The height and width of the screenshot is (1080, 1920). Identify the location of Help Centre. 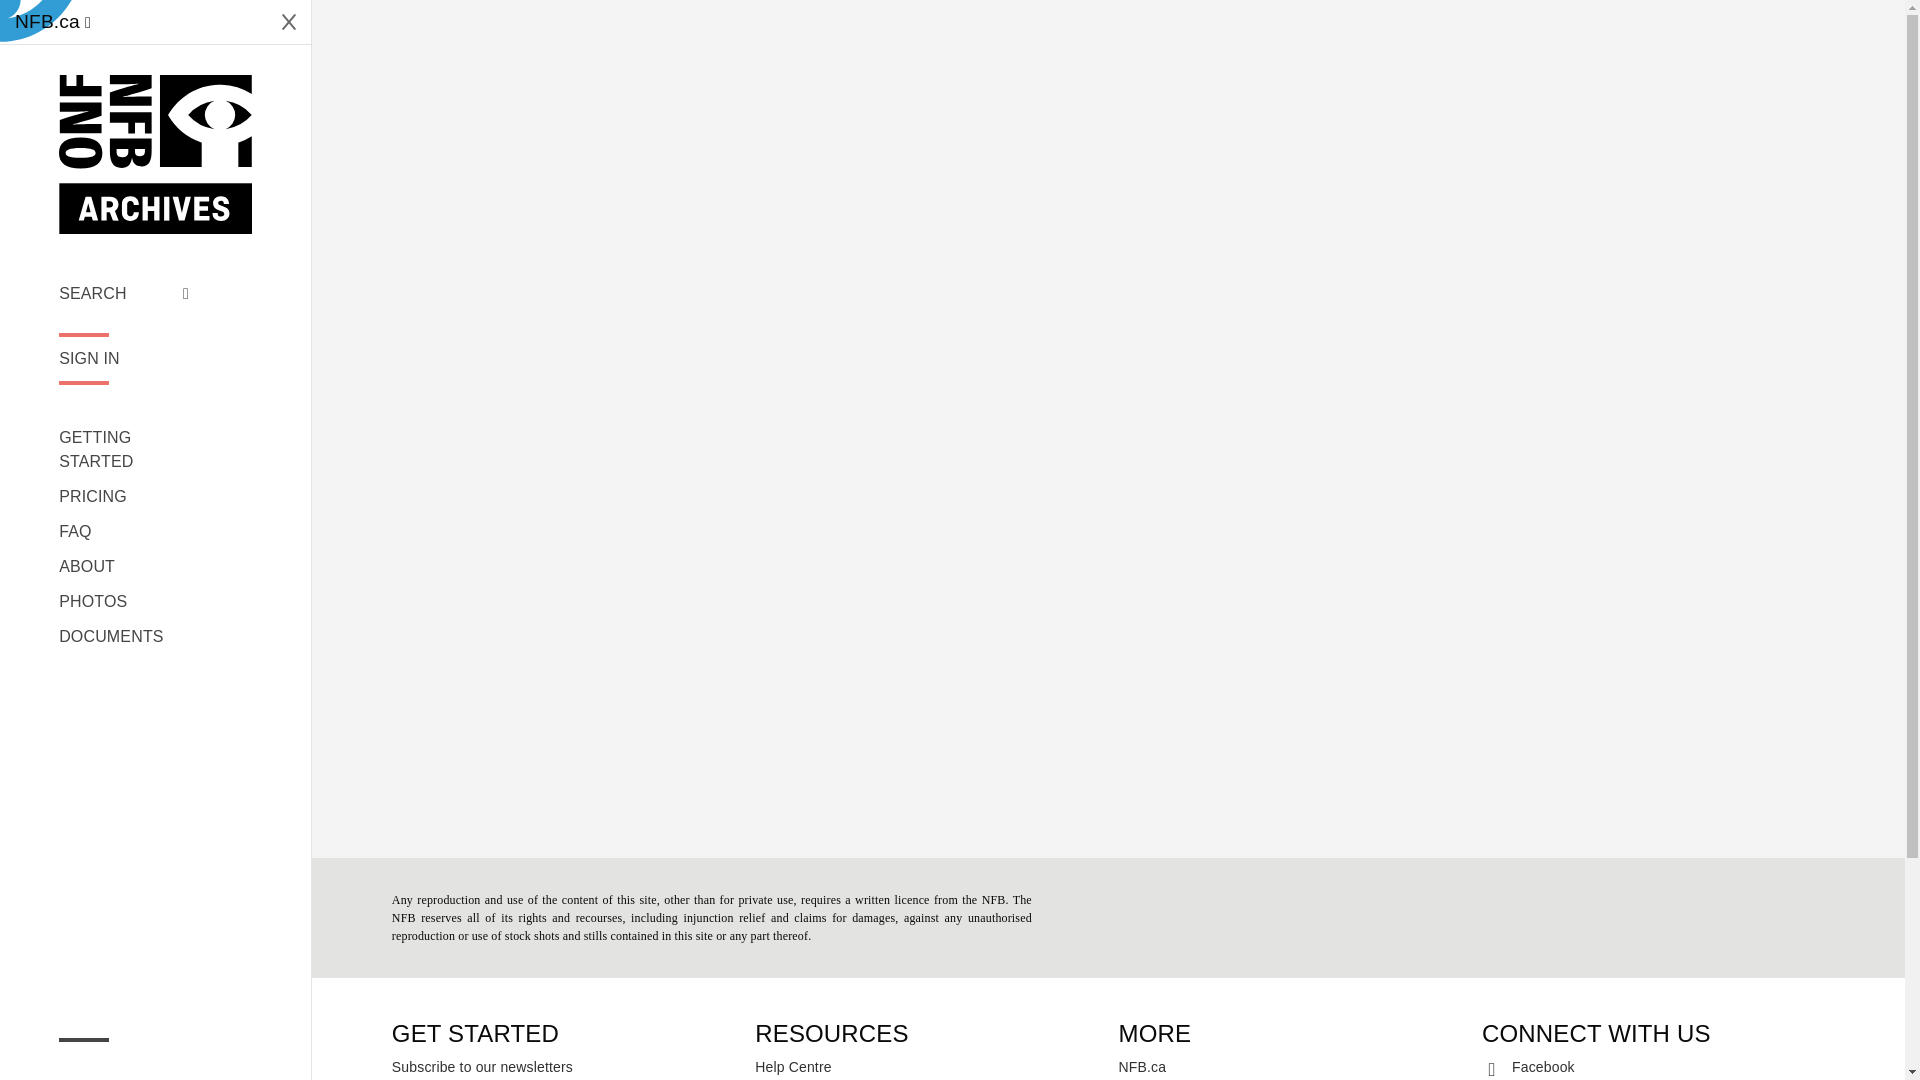
(926, 1066).